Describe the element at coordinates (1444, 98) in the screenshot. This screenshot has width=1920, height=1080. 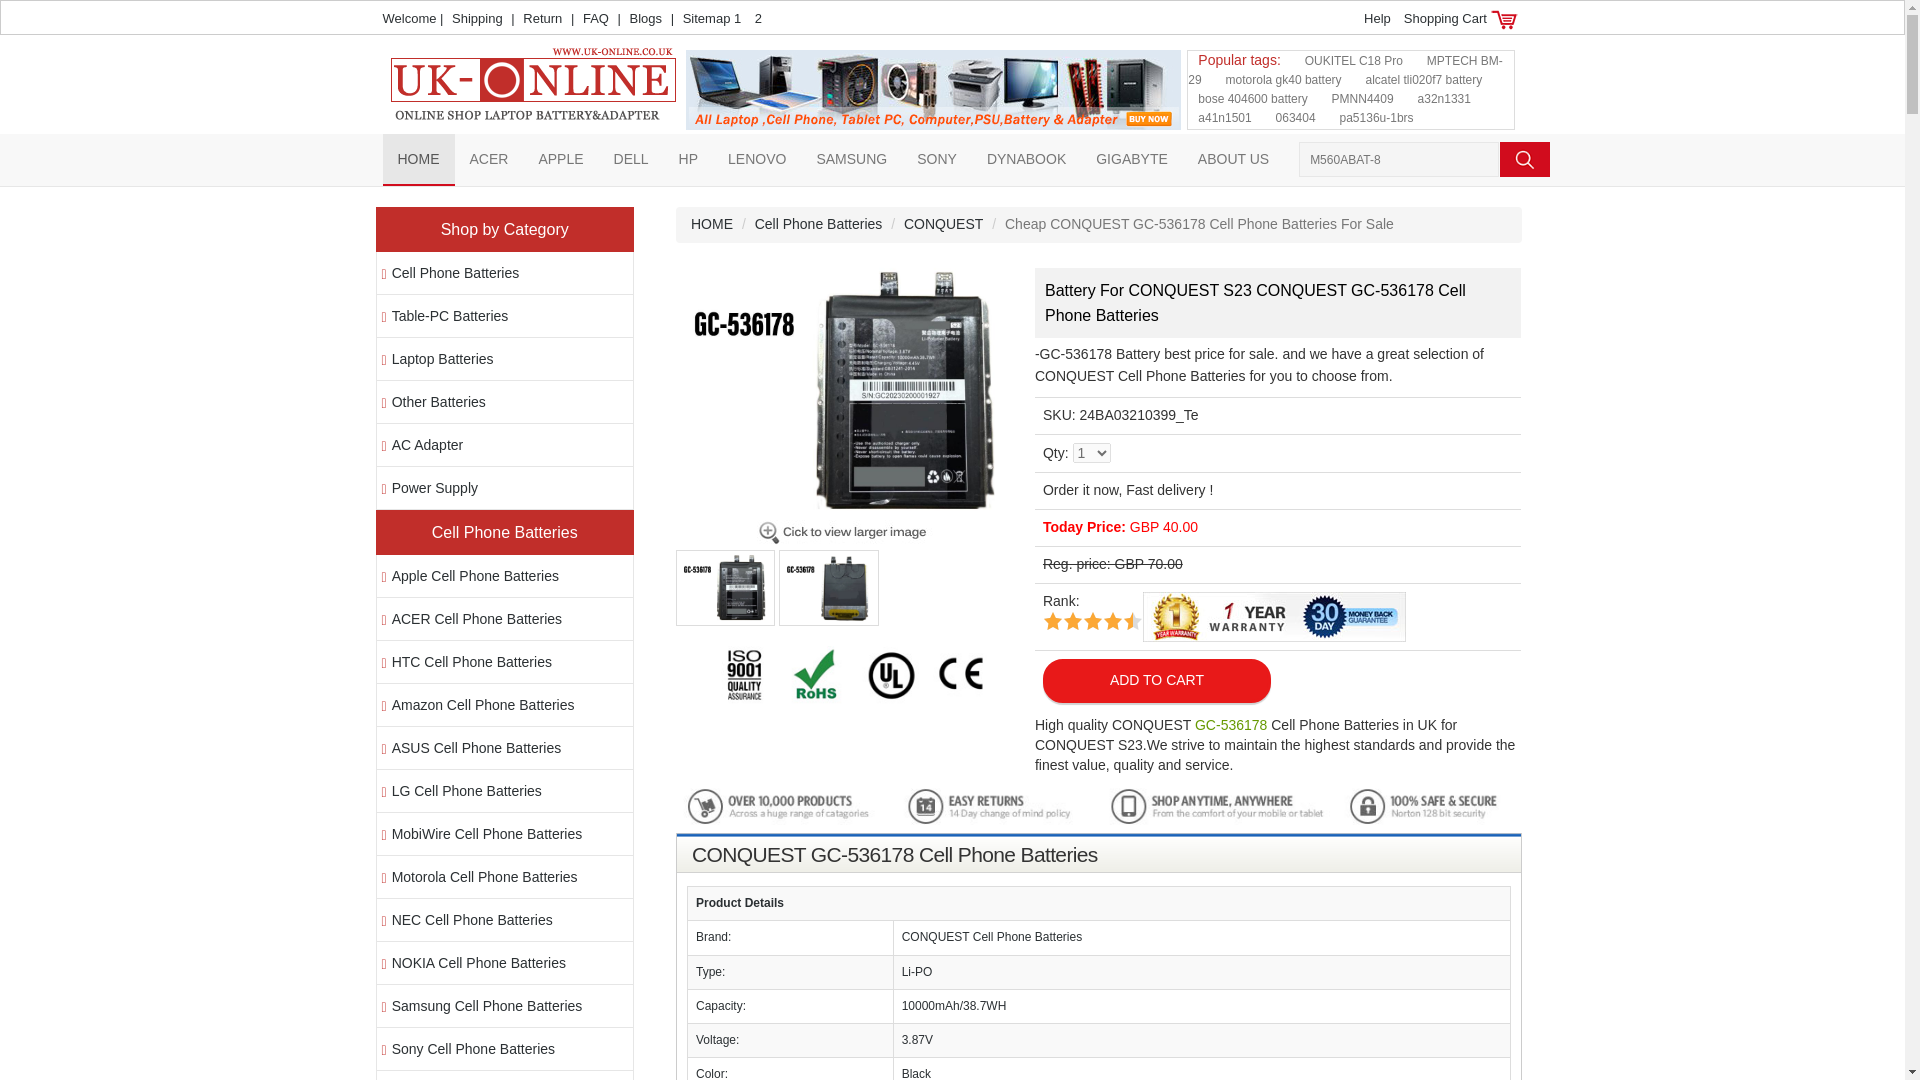
I see `a32n1331` at that location.